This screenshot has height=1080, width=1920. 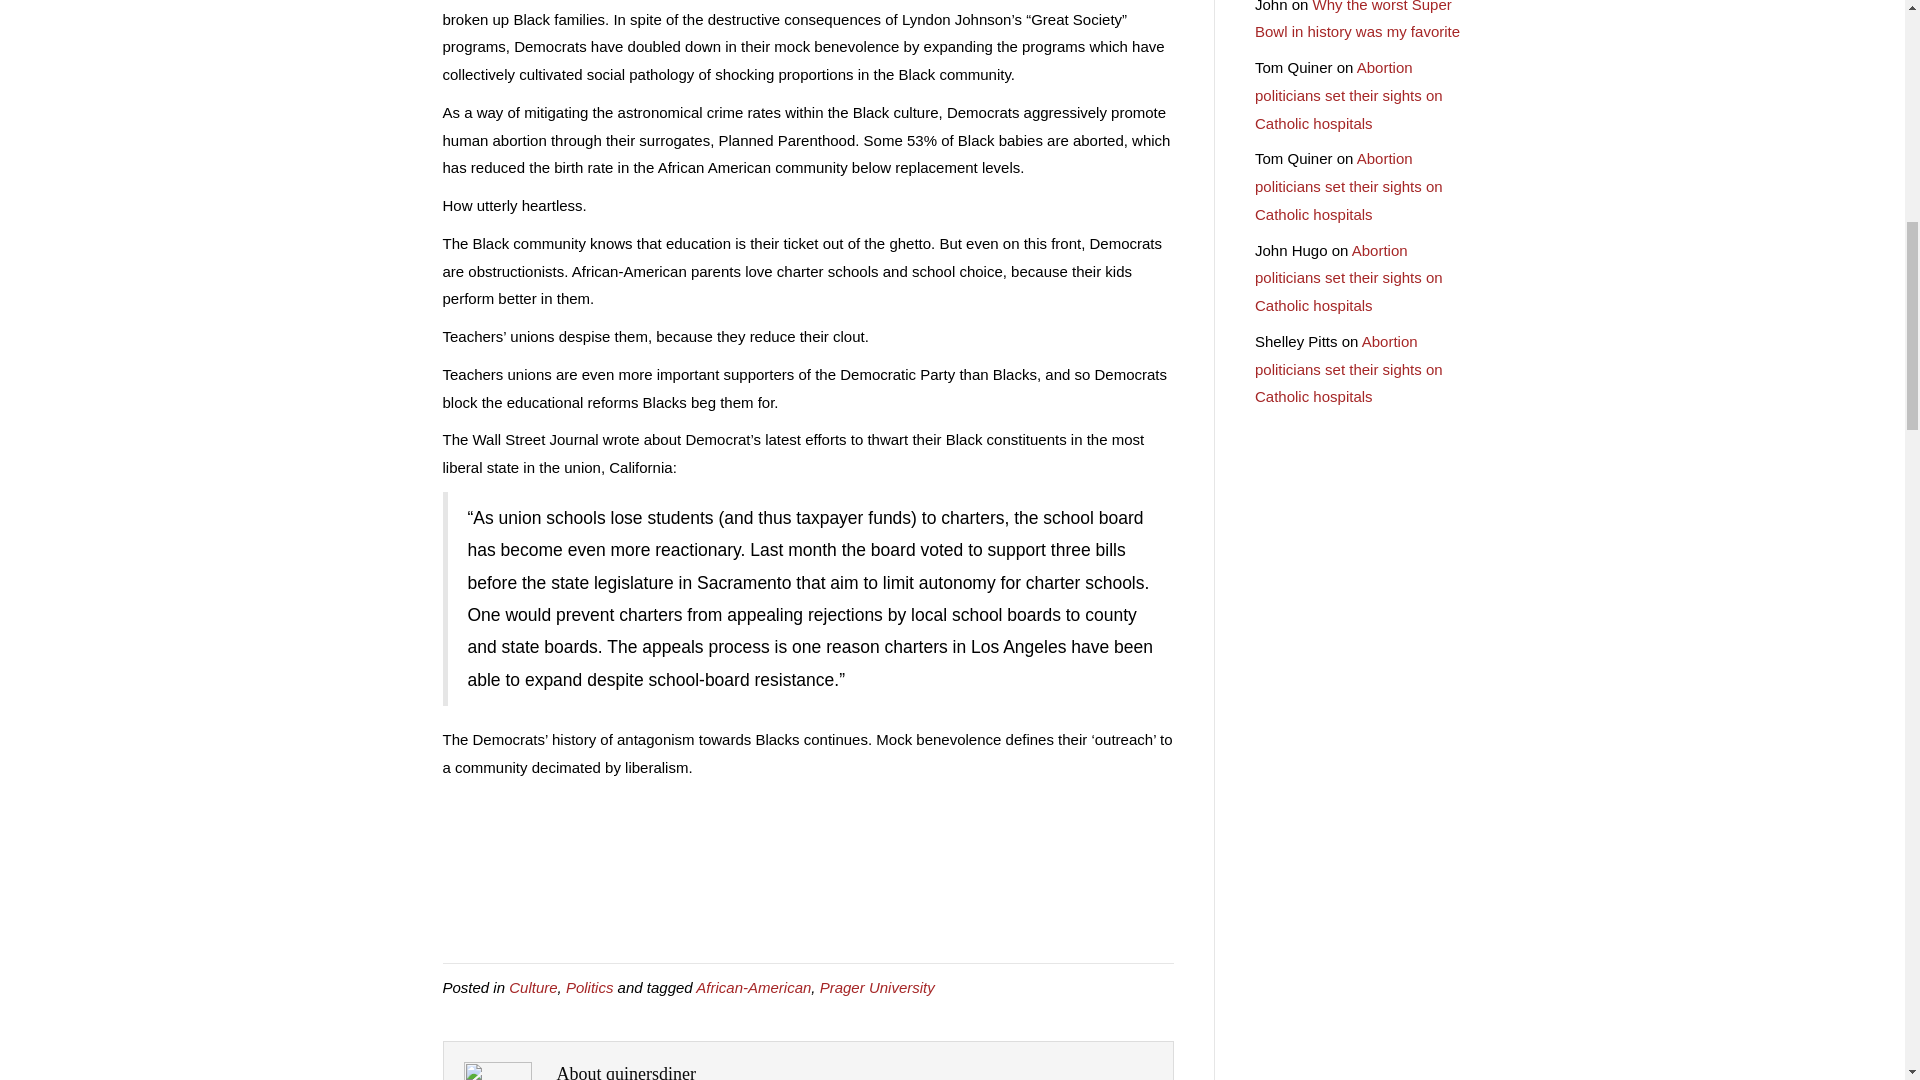 I want to click on Abortion politicians set their sights on Catholic hospitals, so click(x=1349, y=278).